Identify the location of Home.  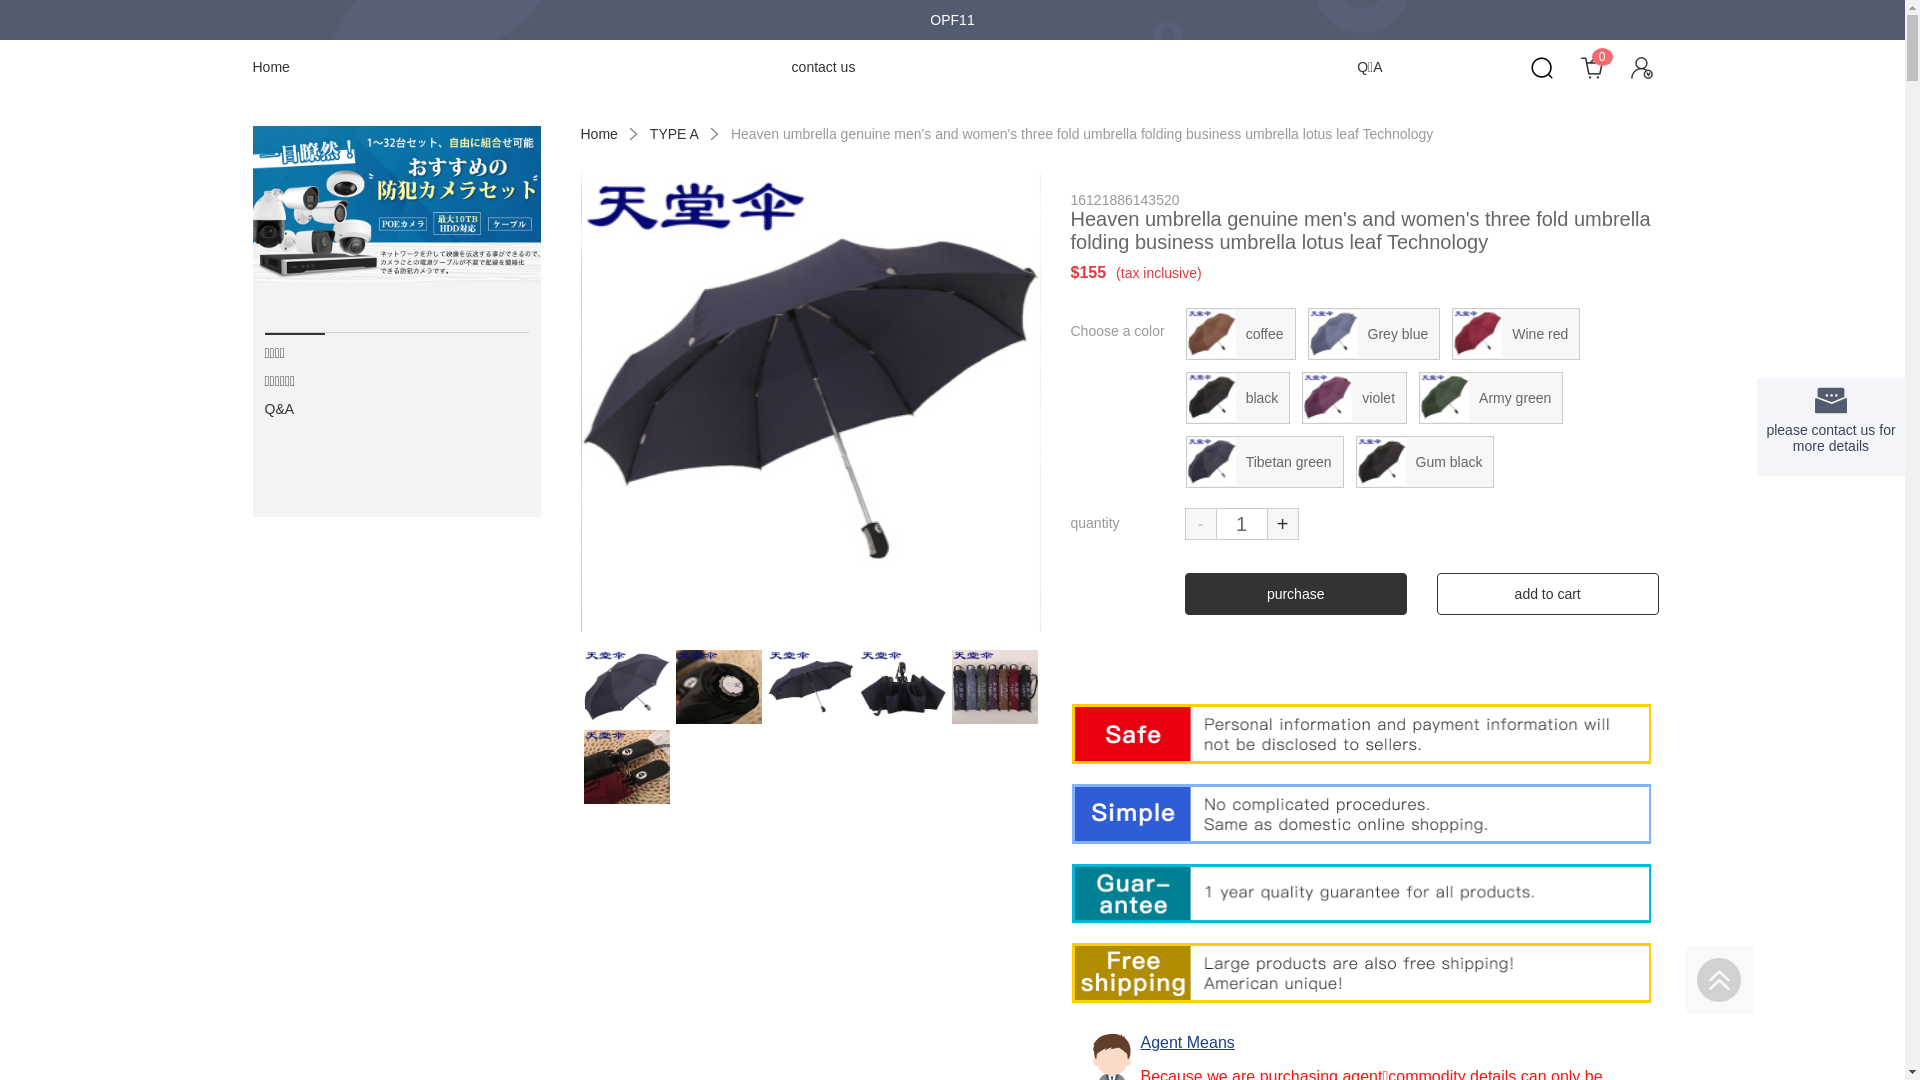
(270, 66).